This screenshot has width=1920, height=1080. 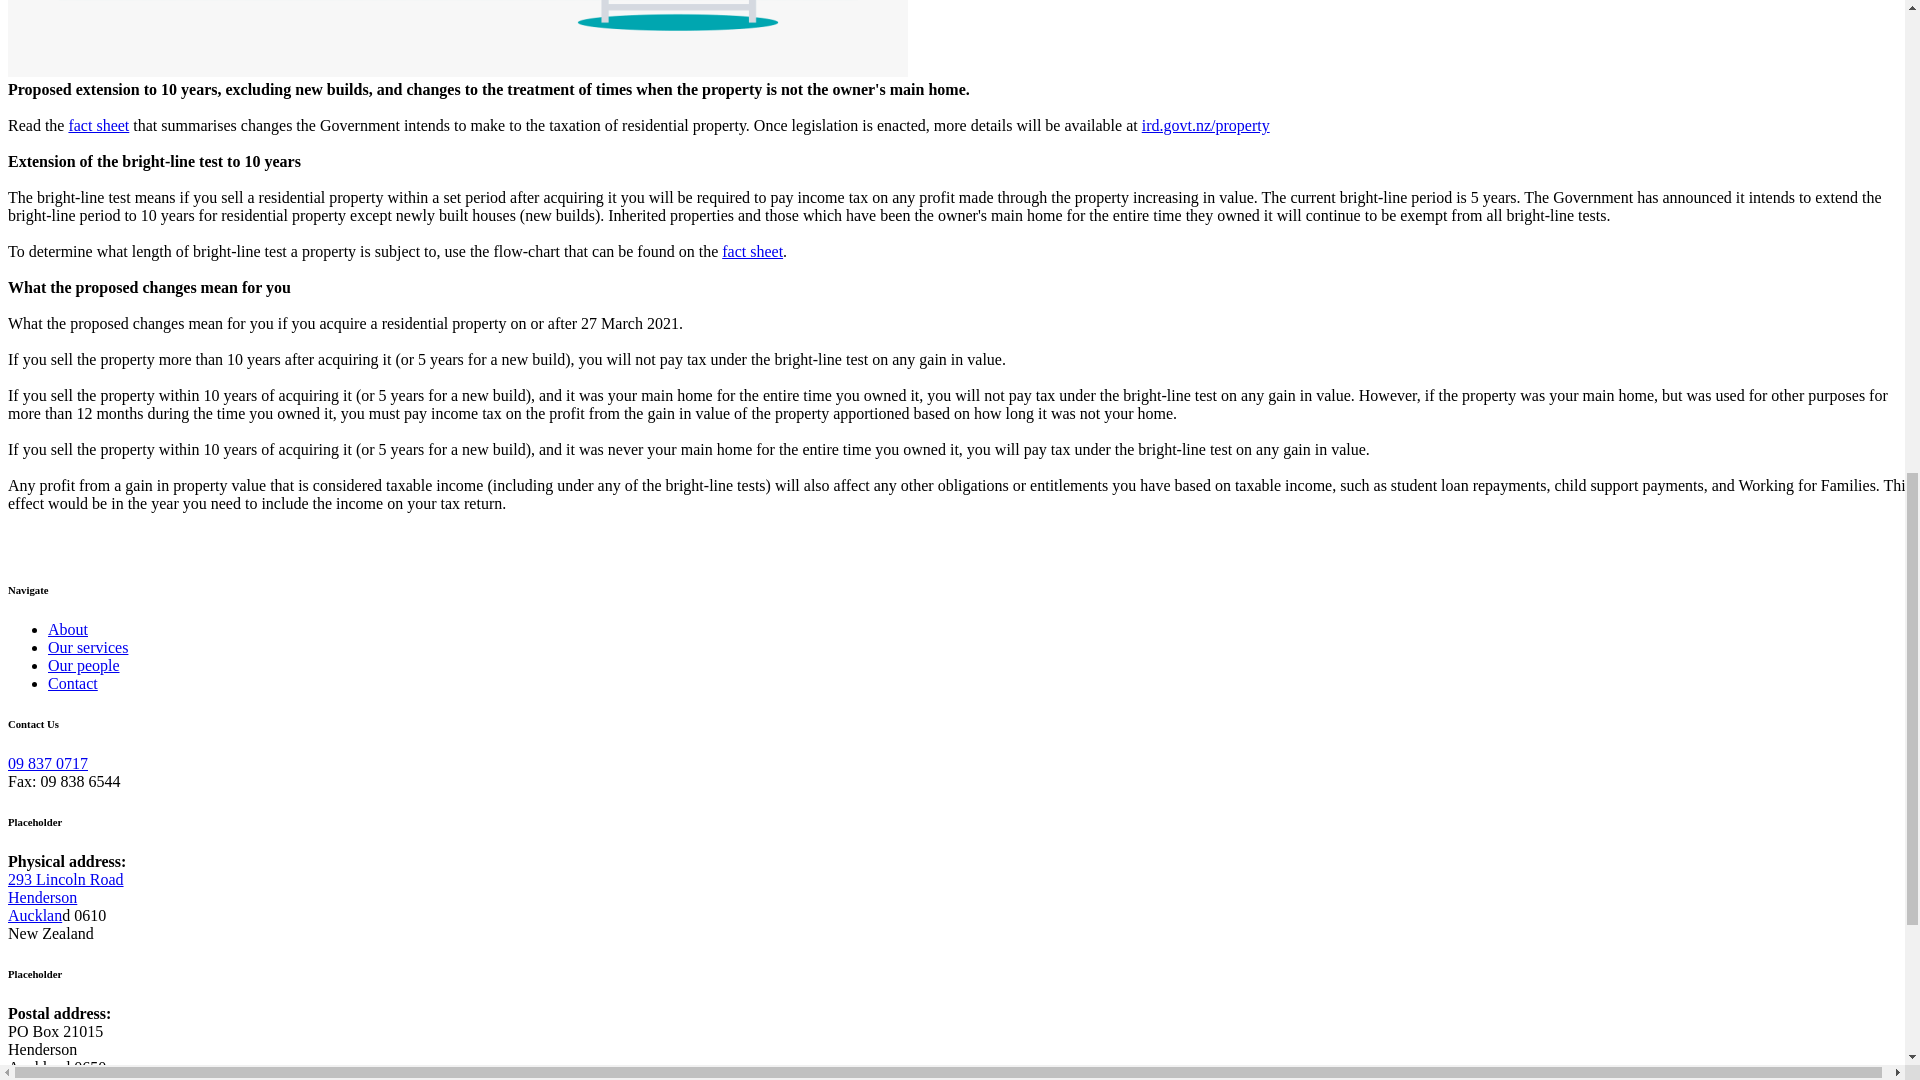 I want to click on Contact, so click(x=72, y=684).